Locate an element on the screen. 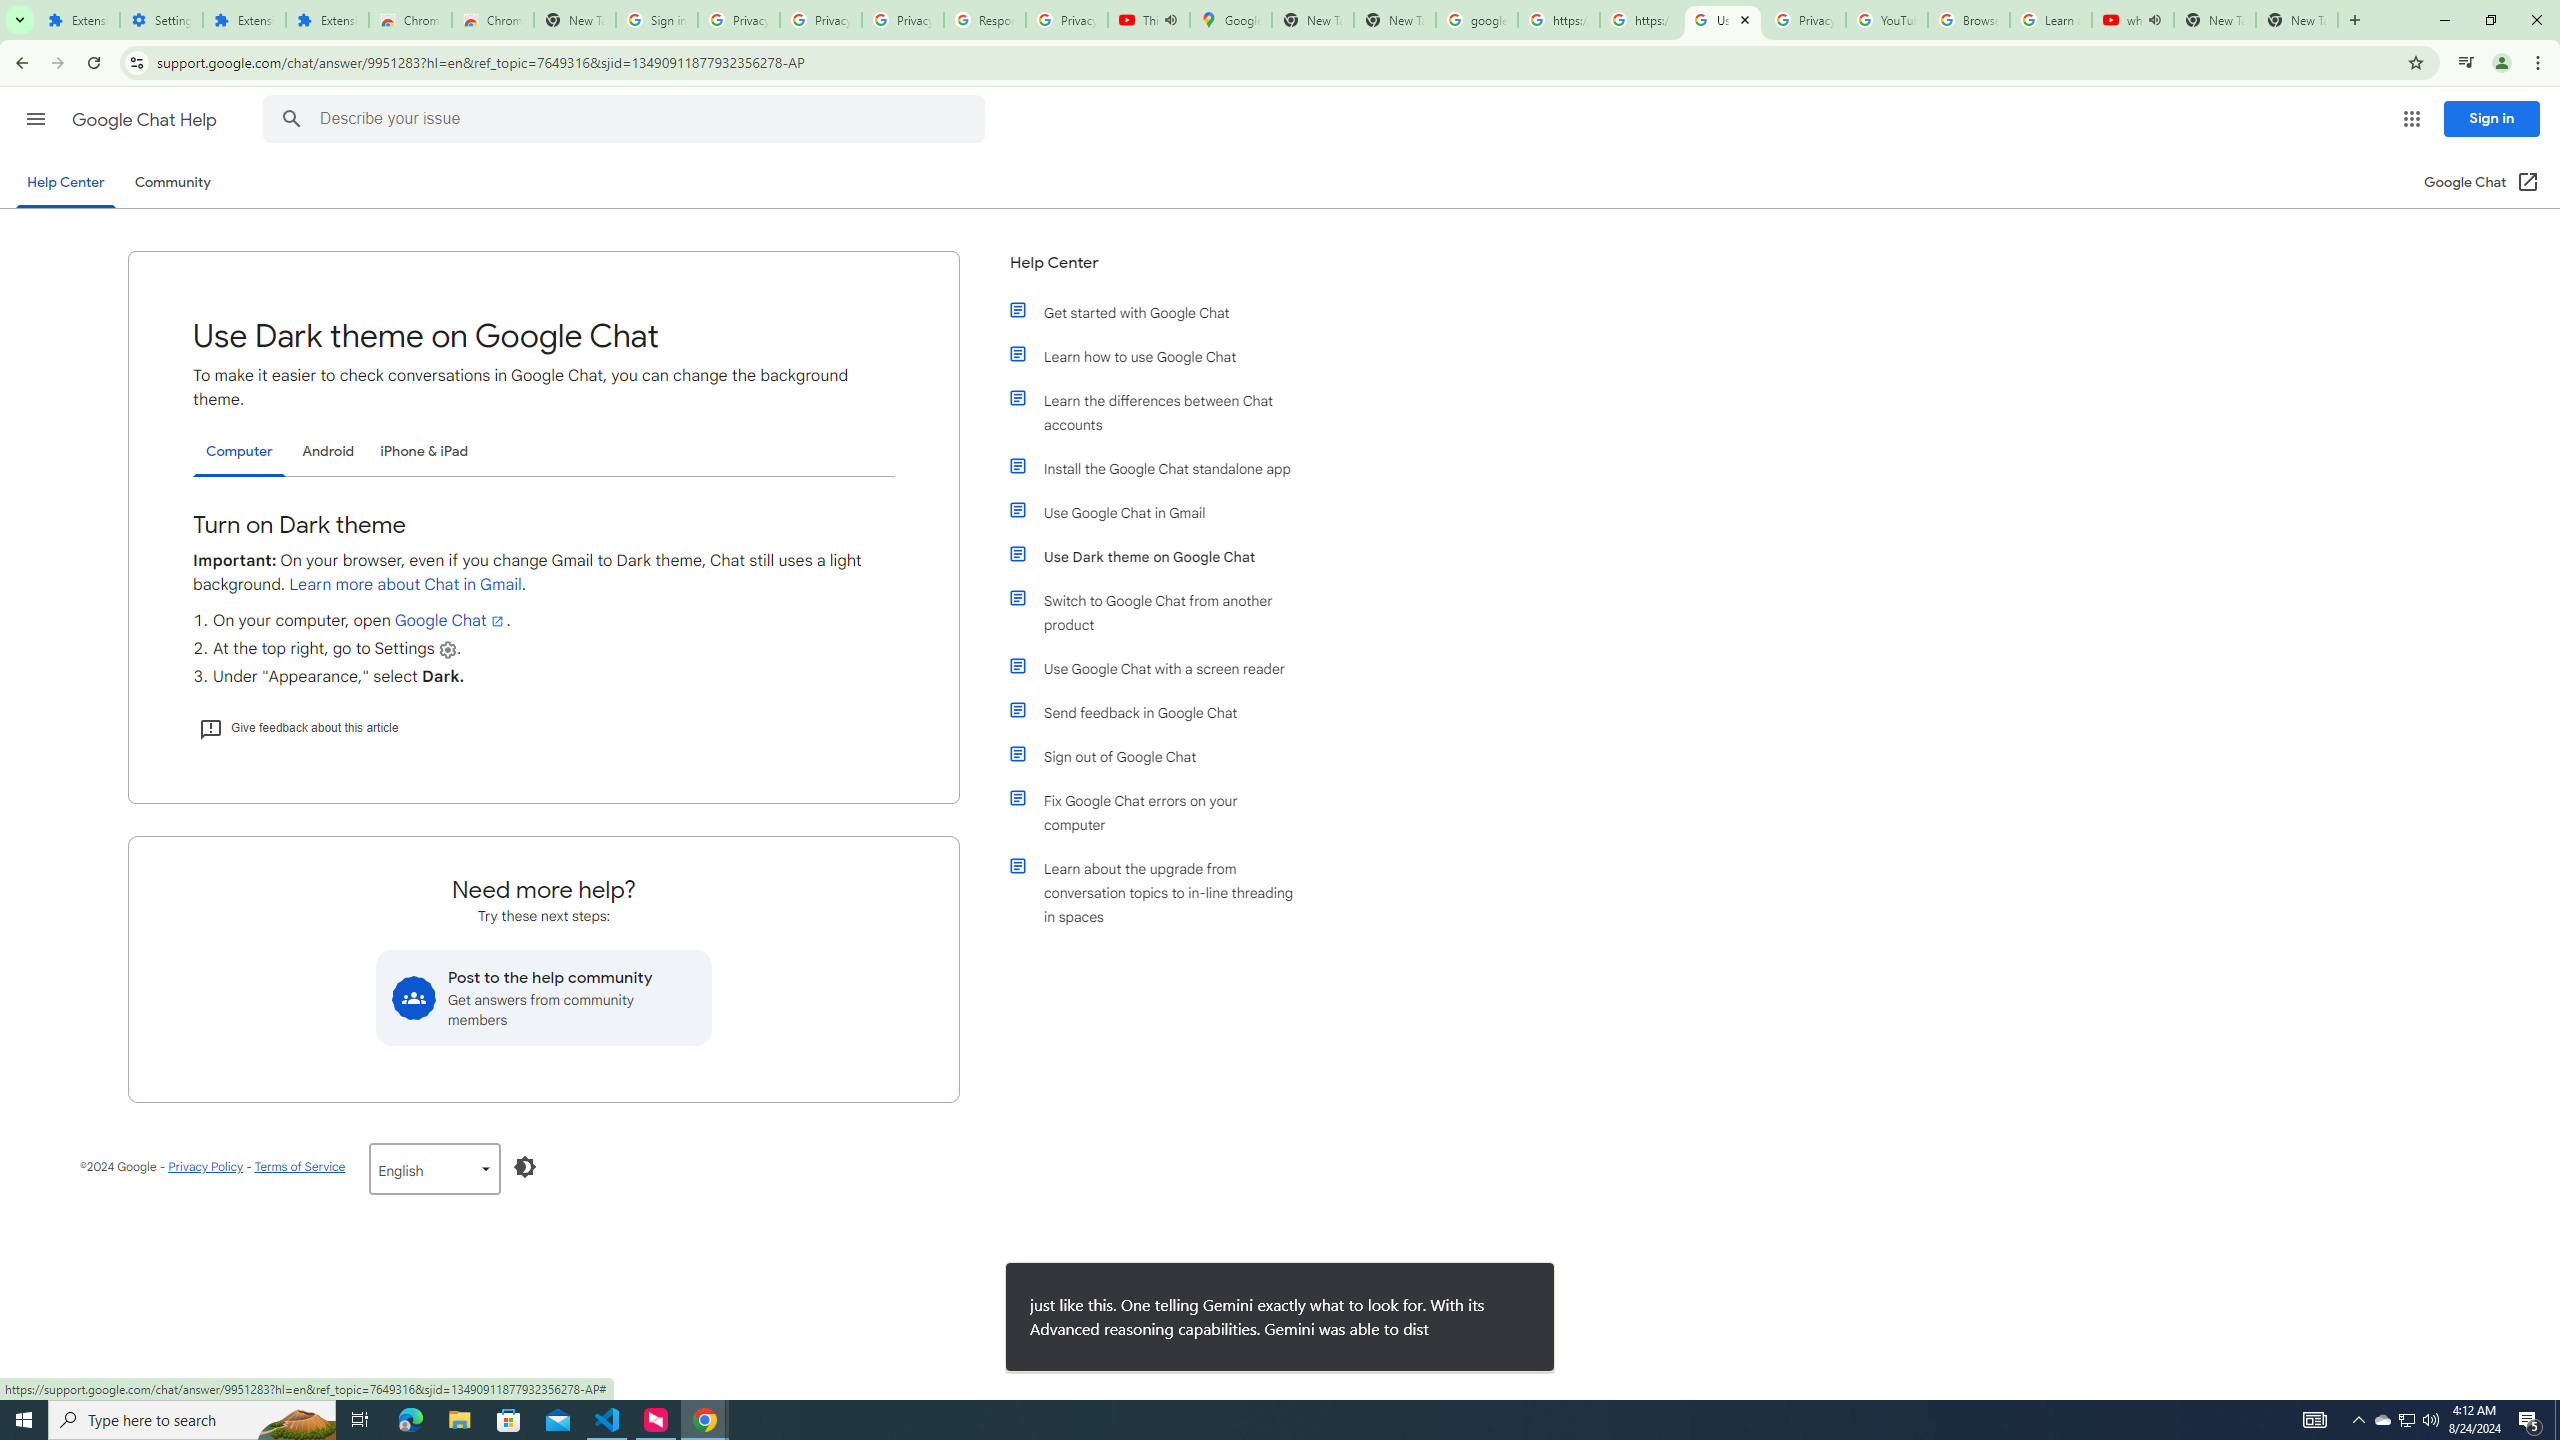  Extensions is located at coordinates (78, 20).